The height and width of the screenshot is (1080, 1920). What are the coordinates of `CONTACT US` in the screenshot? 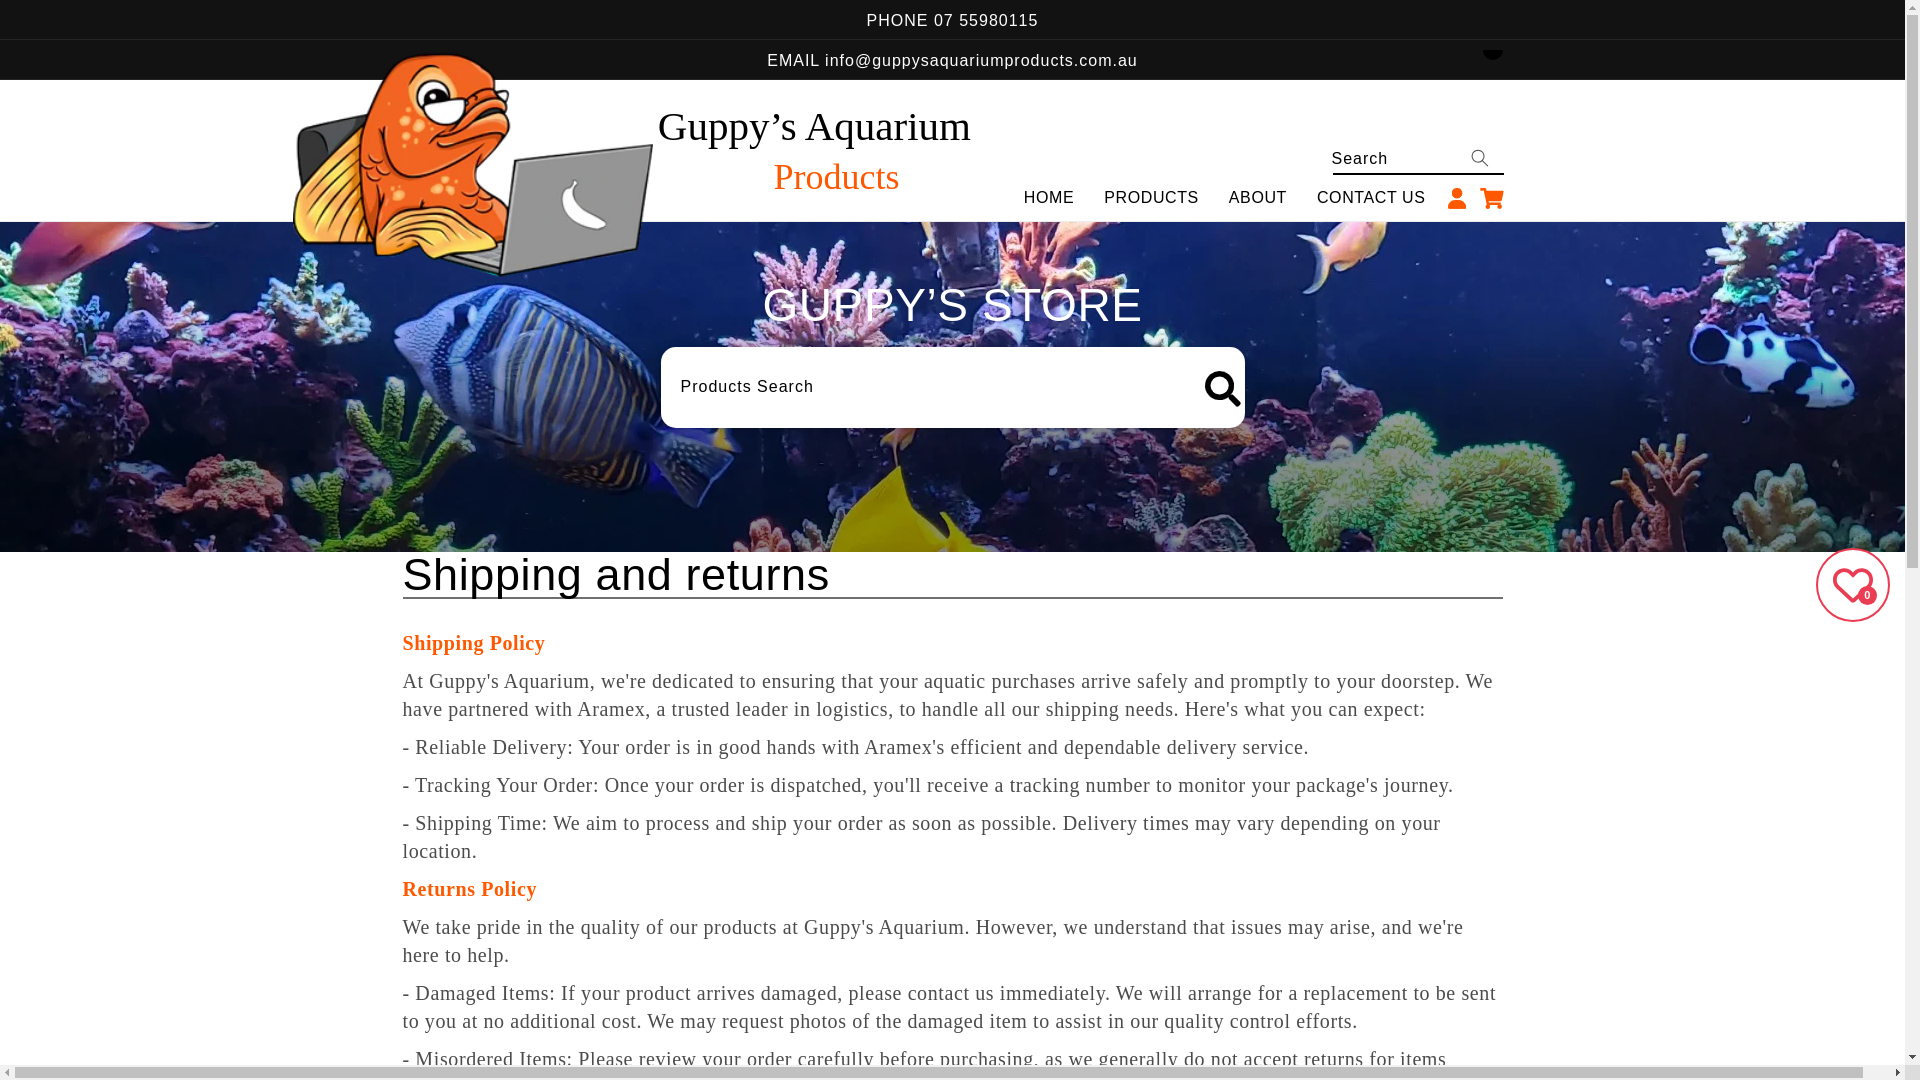 It's located at (1371, 198).